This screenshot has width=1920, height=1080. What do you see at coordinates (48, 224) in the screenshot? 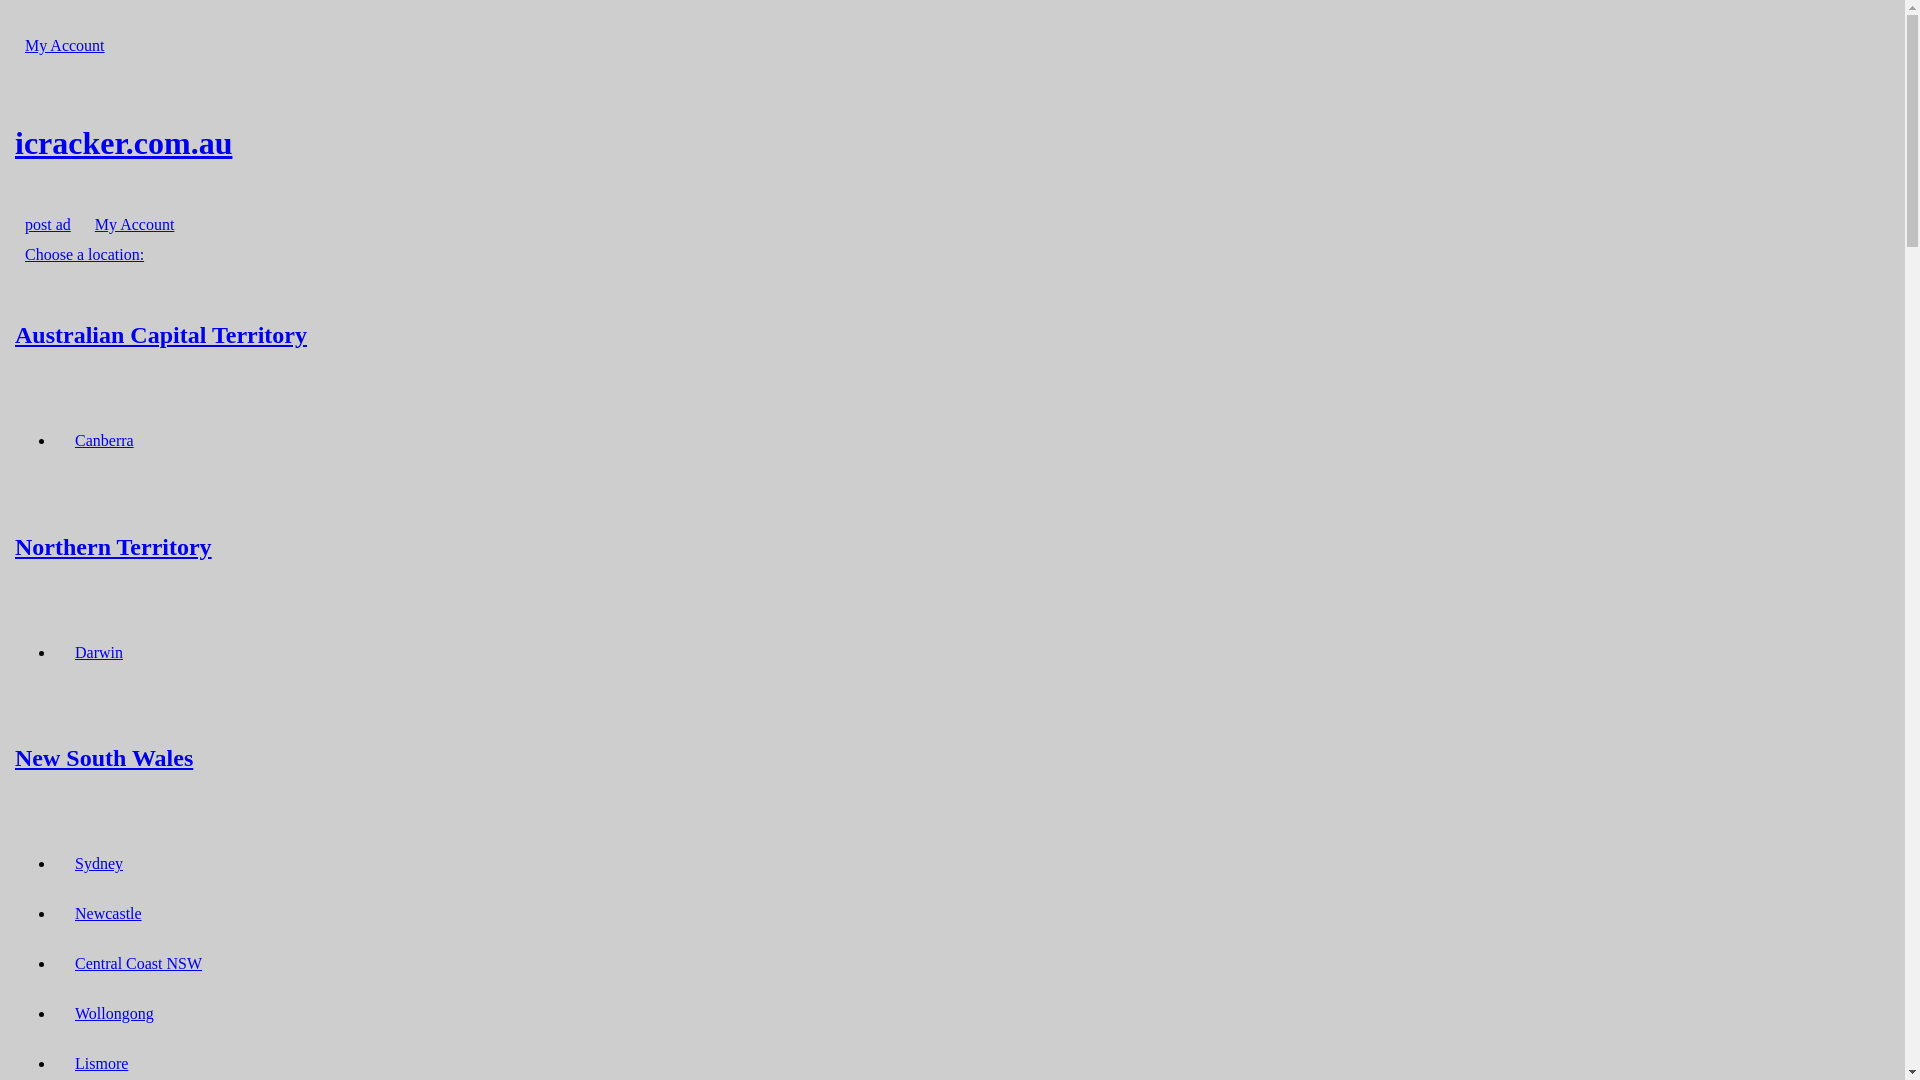
I see `post ad` at bounding box center [48, 224].